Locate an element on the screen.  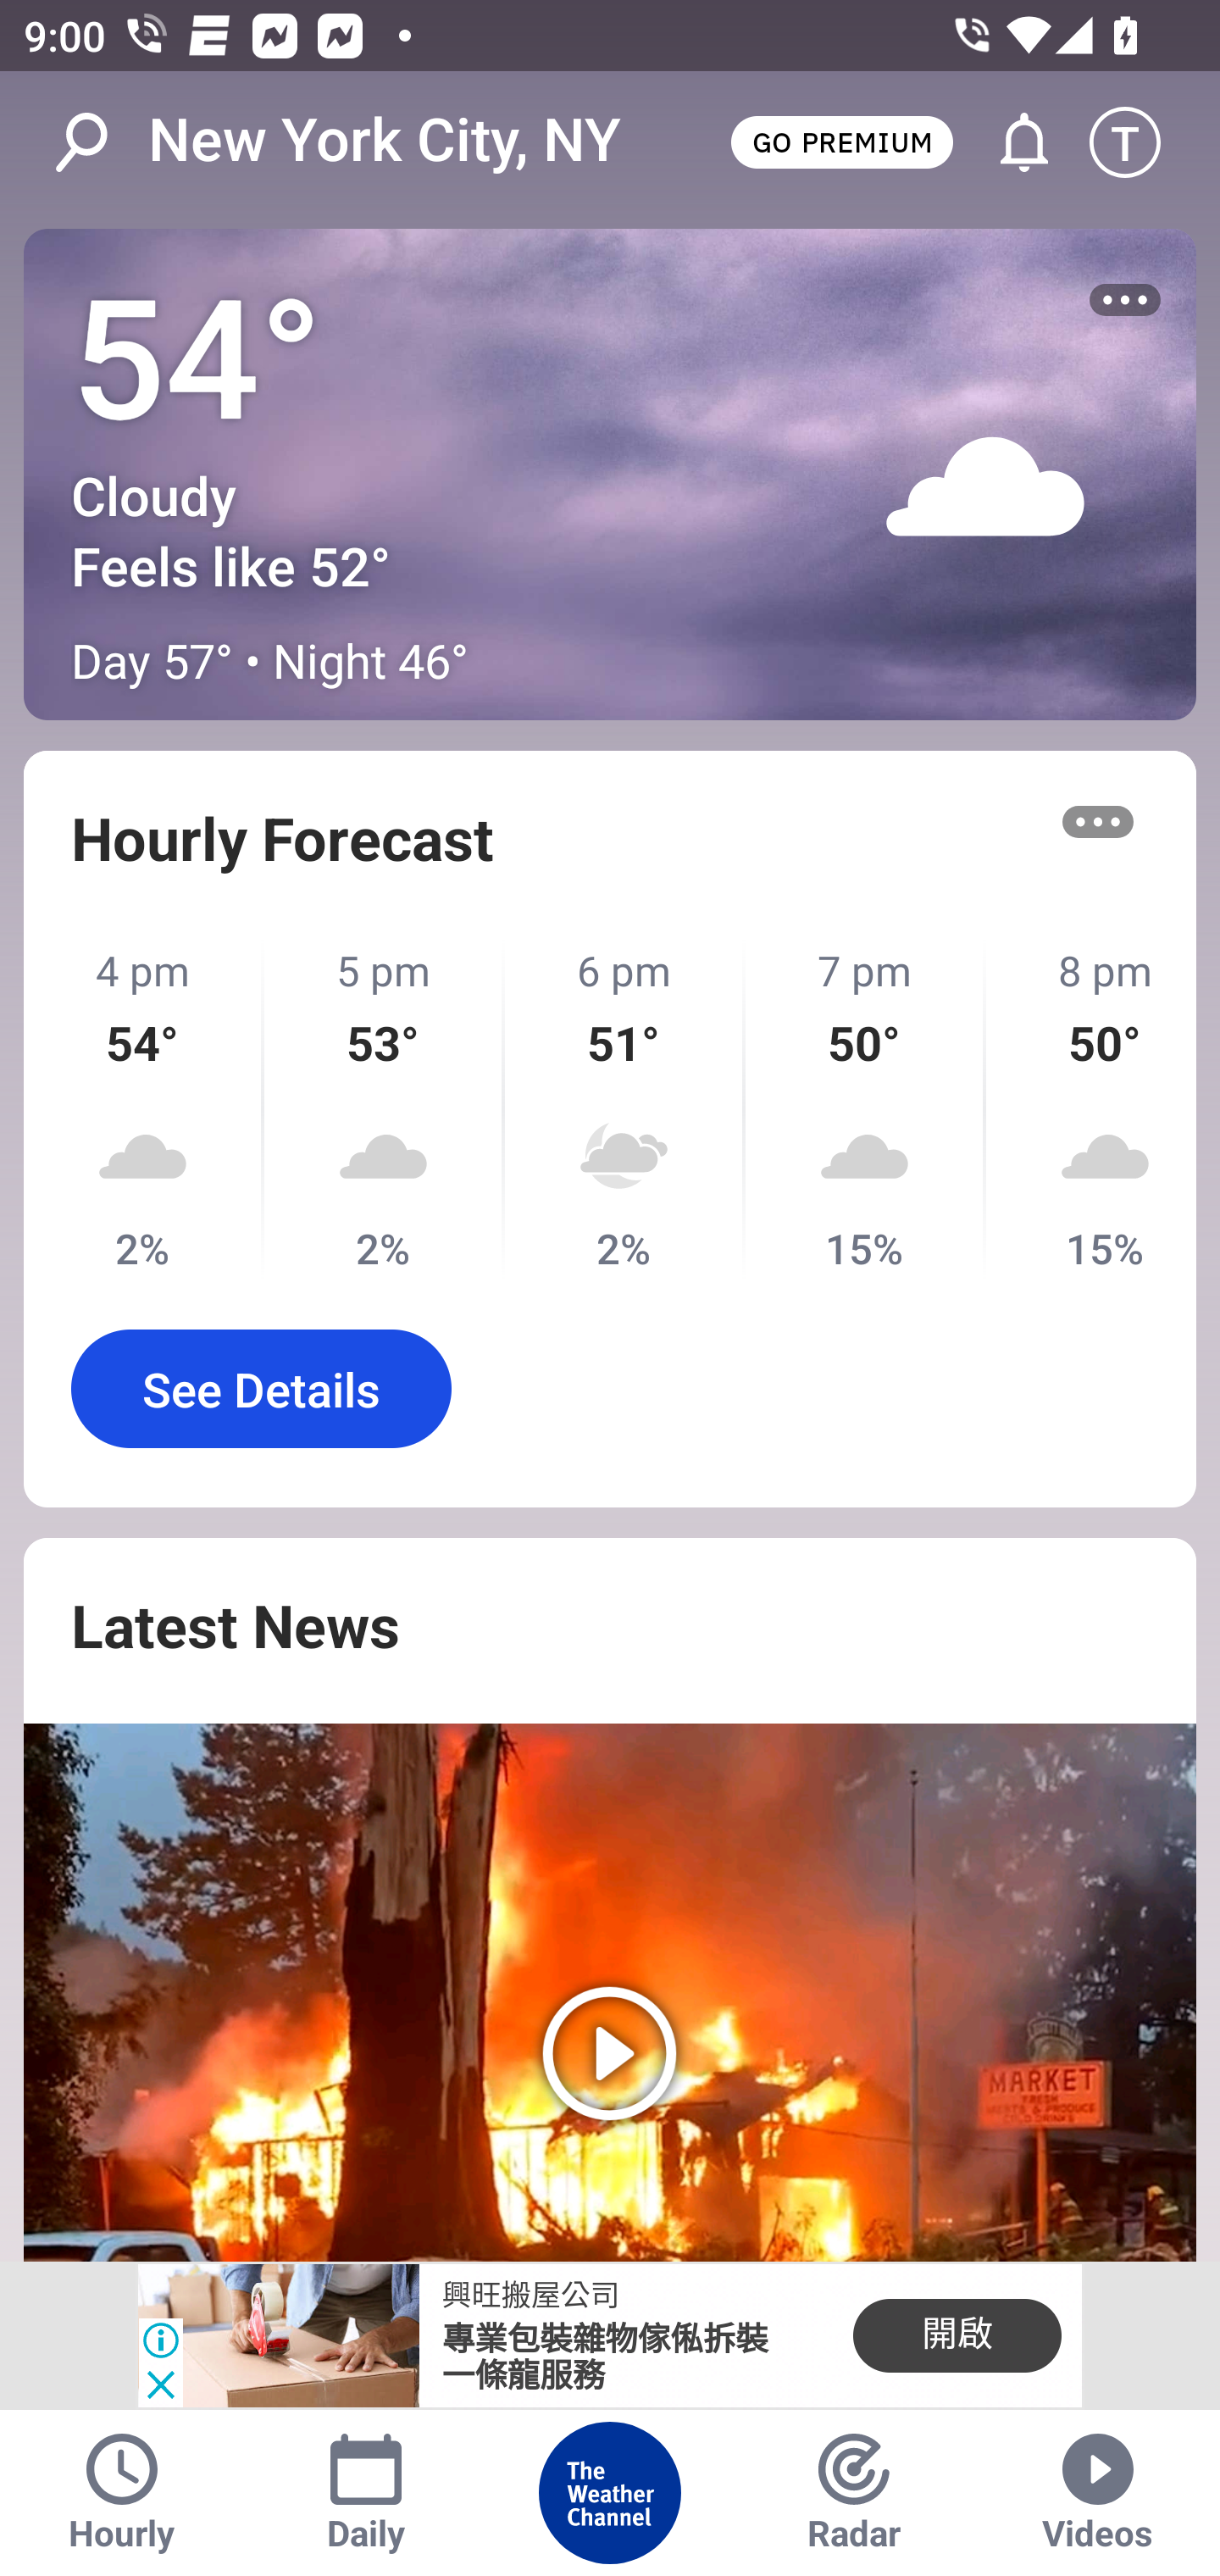
Search is located at coordinates (98, 142).